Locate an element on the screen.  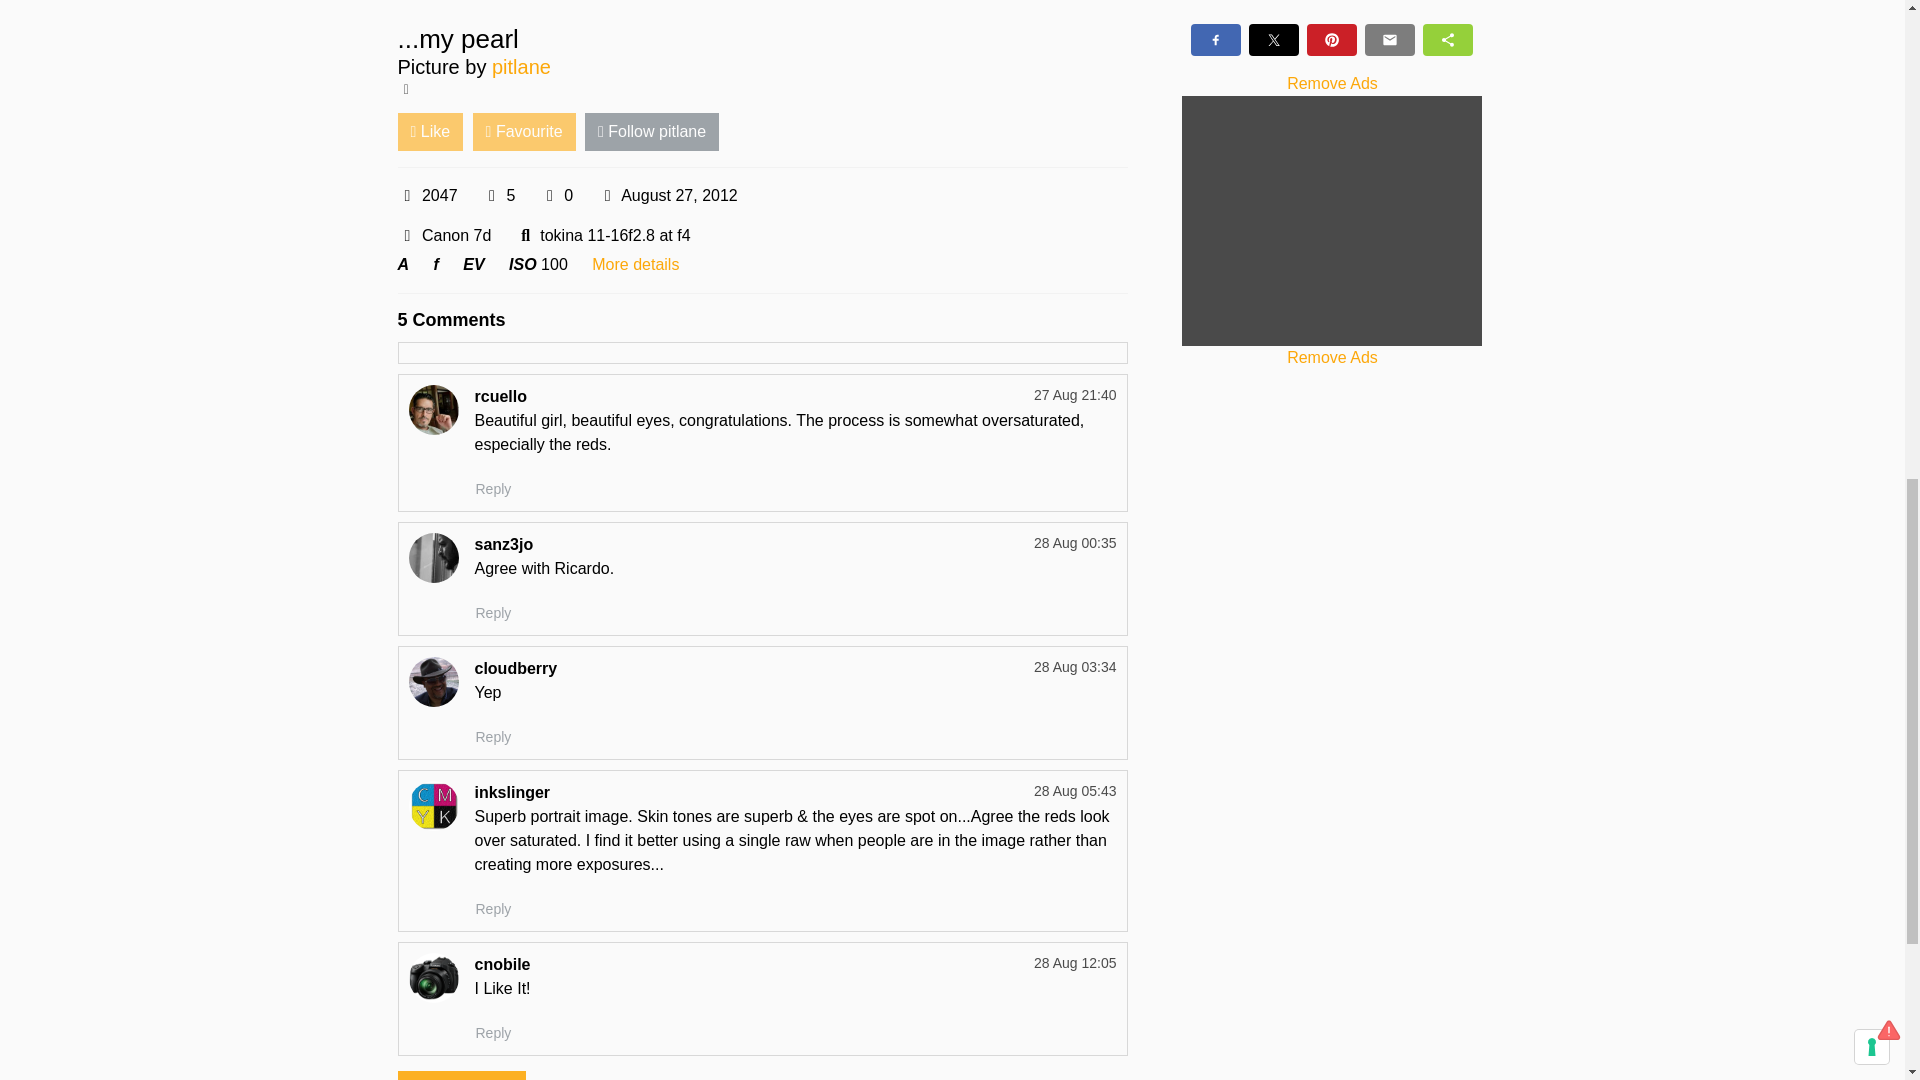
Remove Ads is located at coordinates (1332, 357).